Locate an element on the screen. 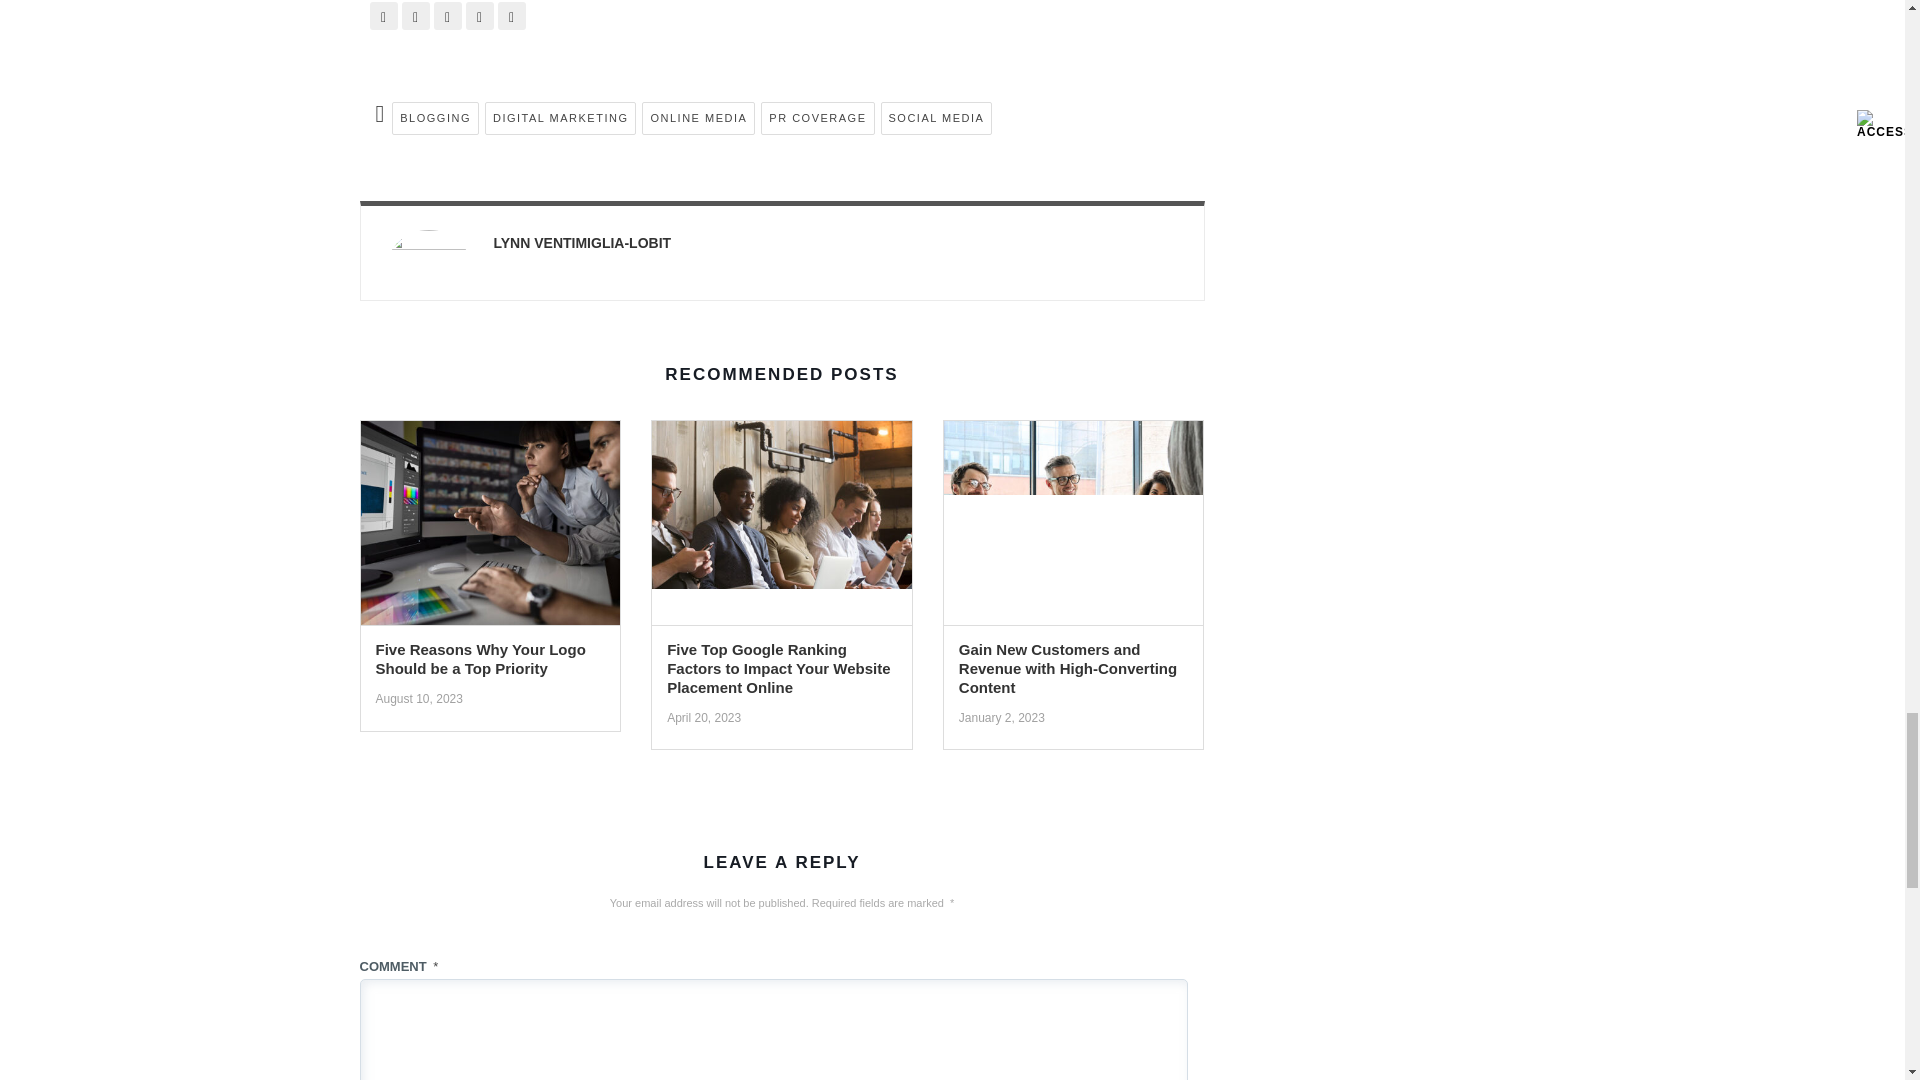 The height and width of the screenshot is (1080, 1920). Posts by Lynn Ventimiglia-Lobit is located at coordinates (582, 242).